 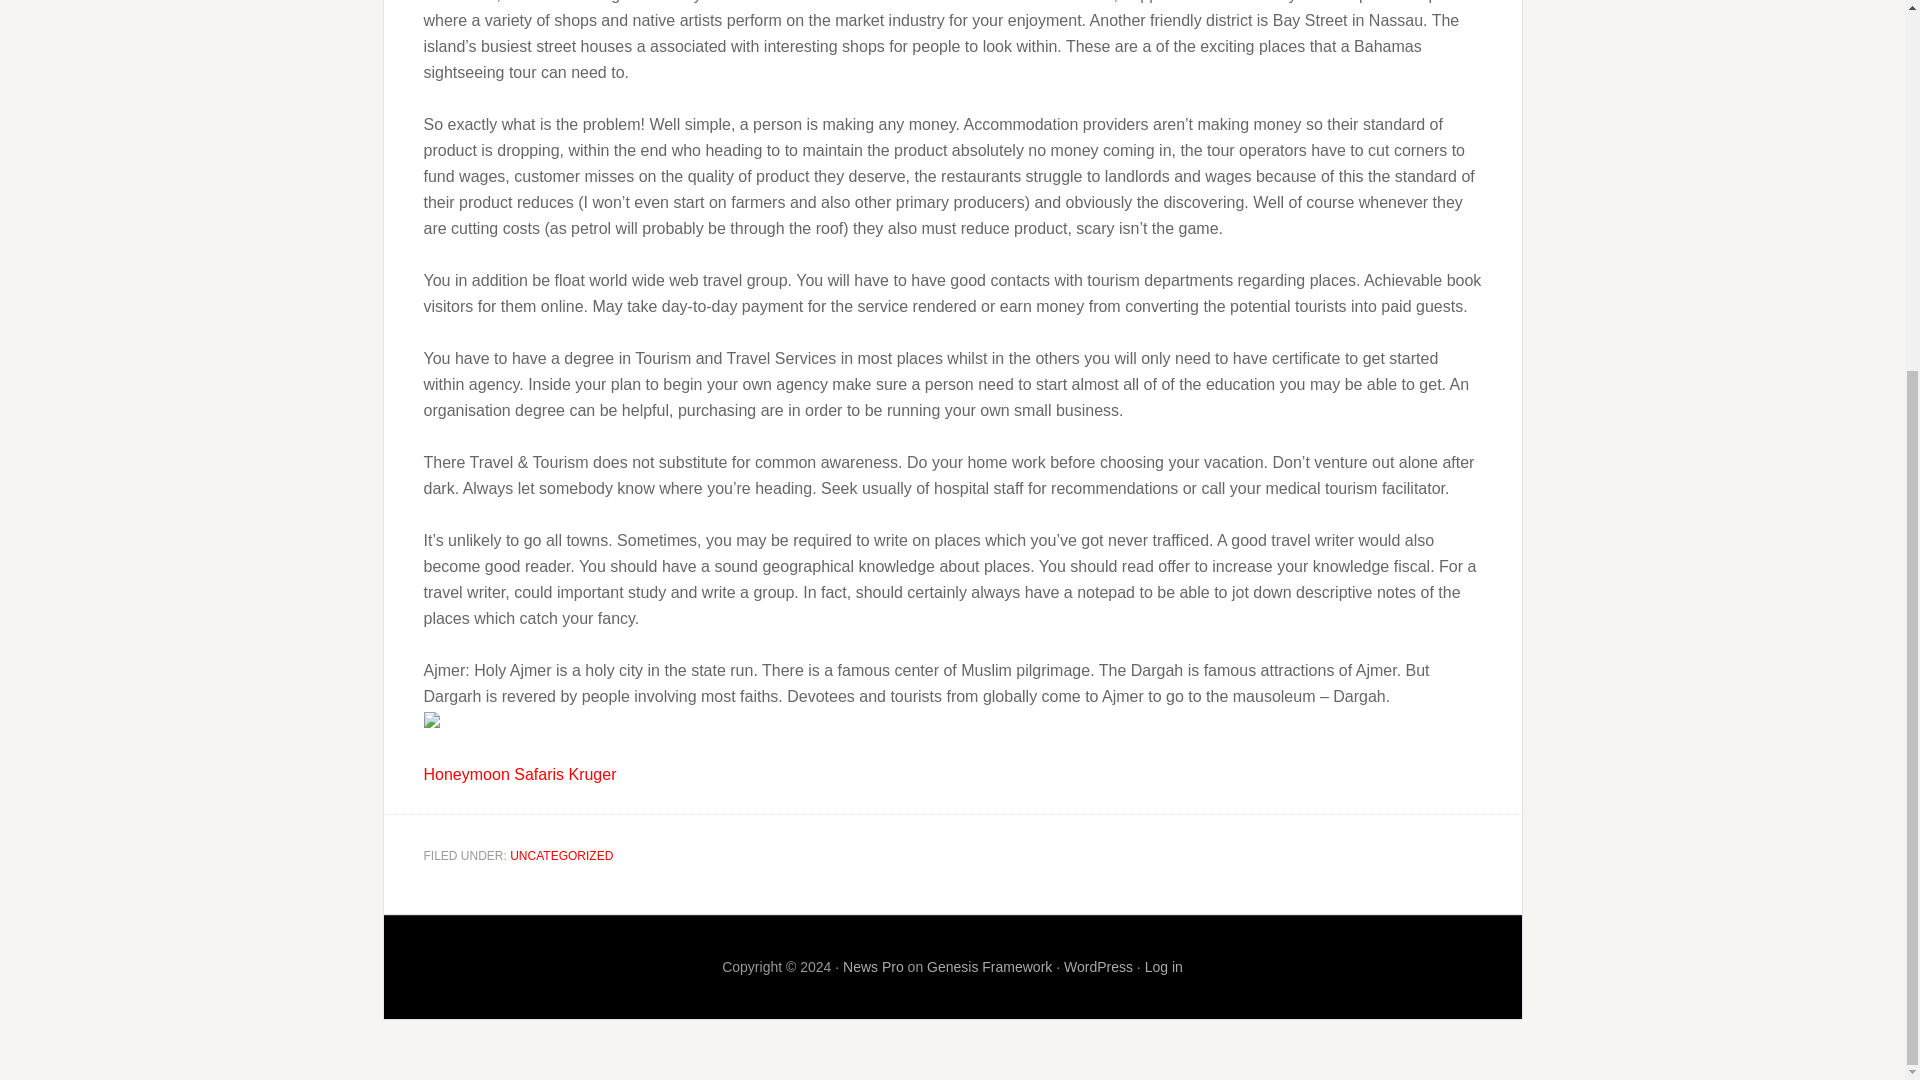 What do you see at coordinates (1098, 967) in the screenshot?
I see `WordPress` at bounding box center [1098, 967].